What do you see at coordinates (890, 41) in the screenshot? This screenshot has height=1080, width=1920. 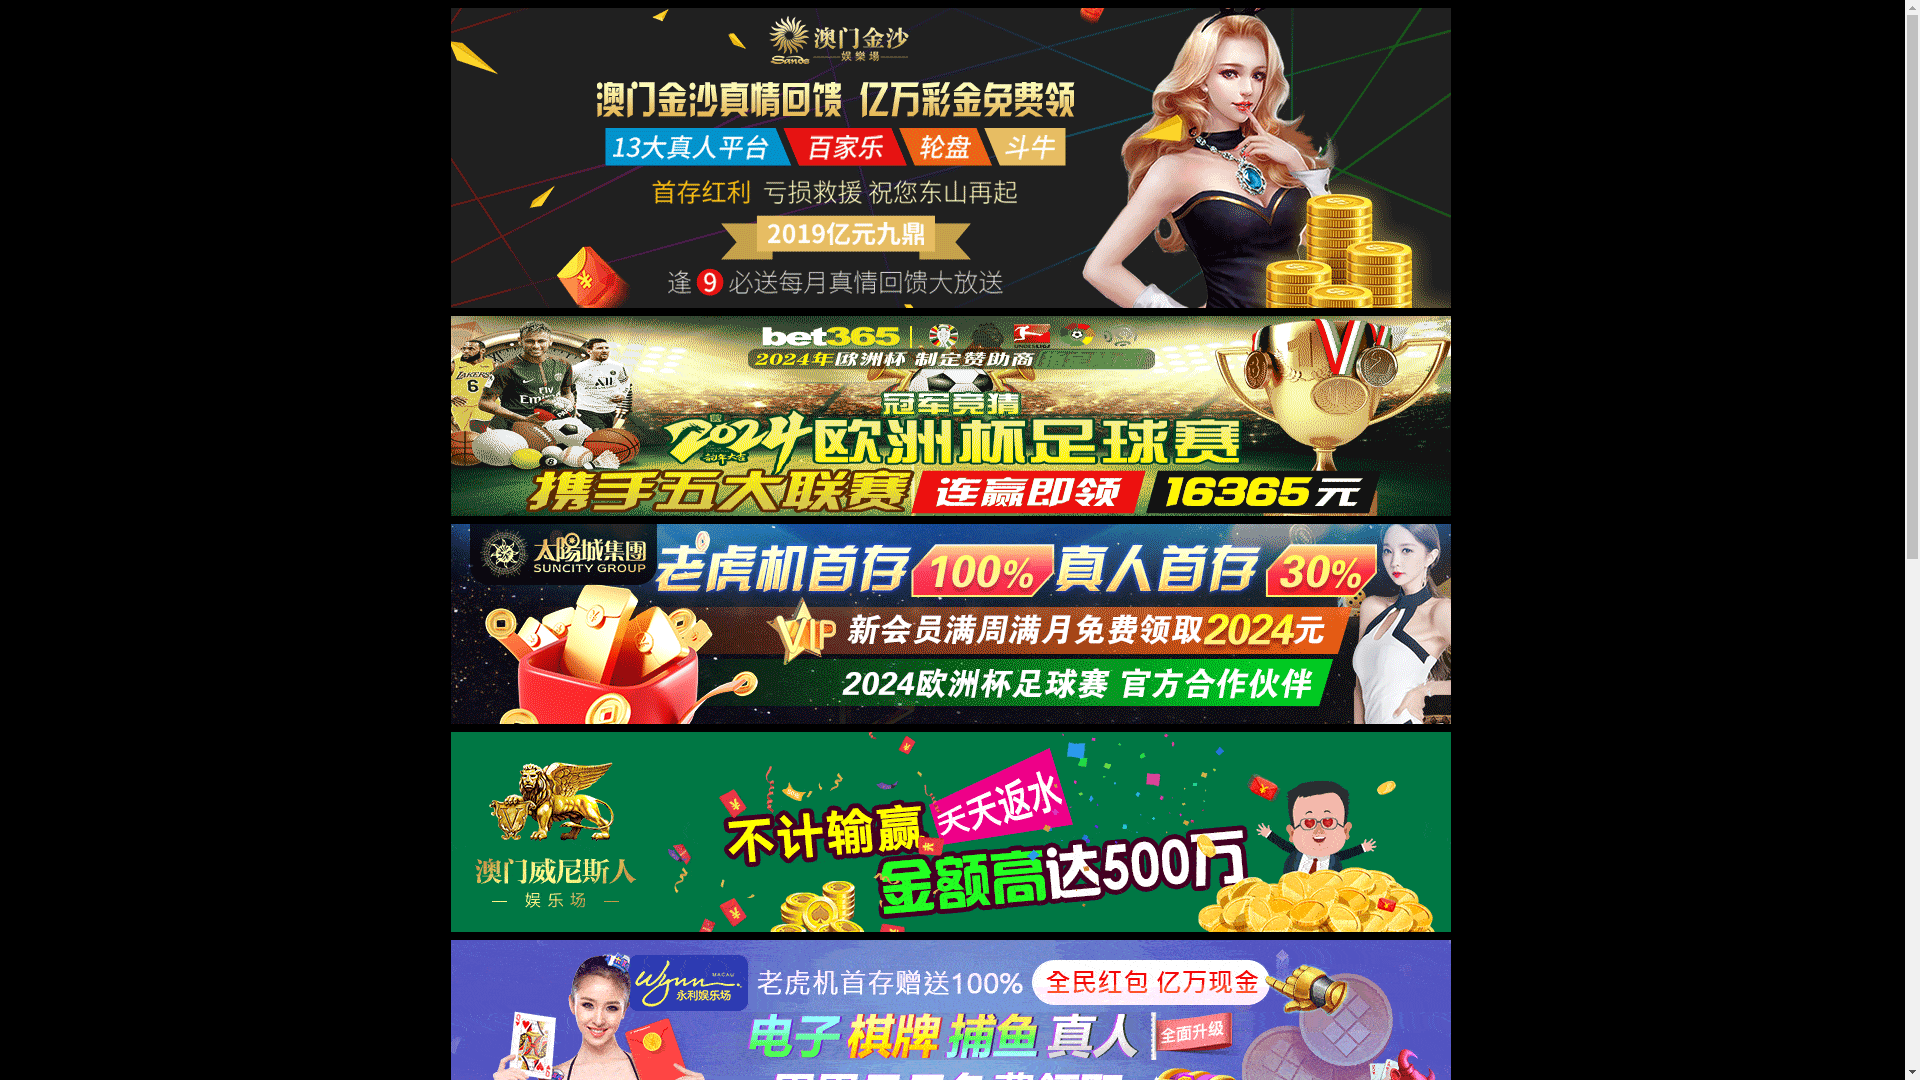 I see `Home` at bounding box center [890, 41].